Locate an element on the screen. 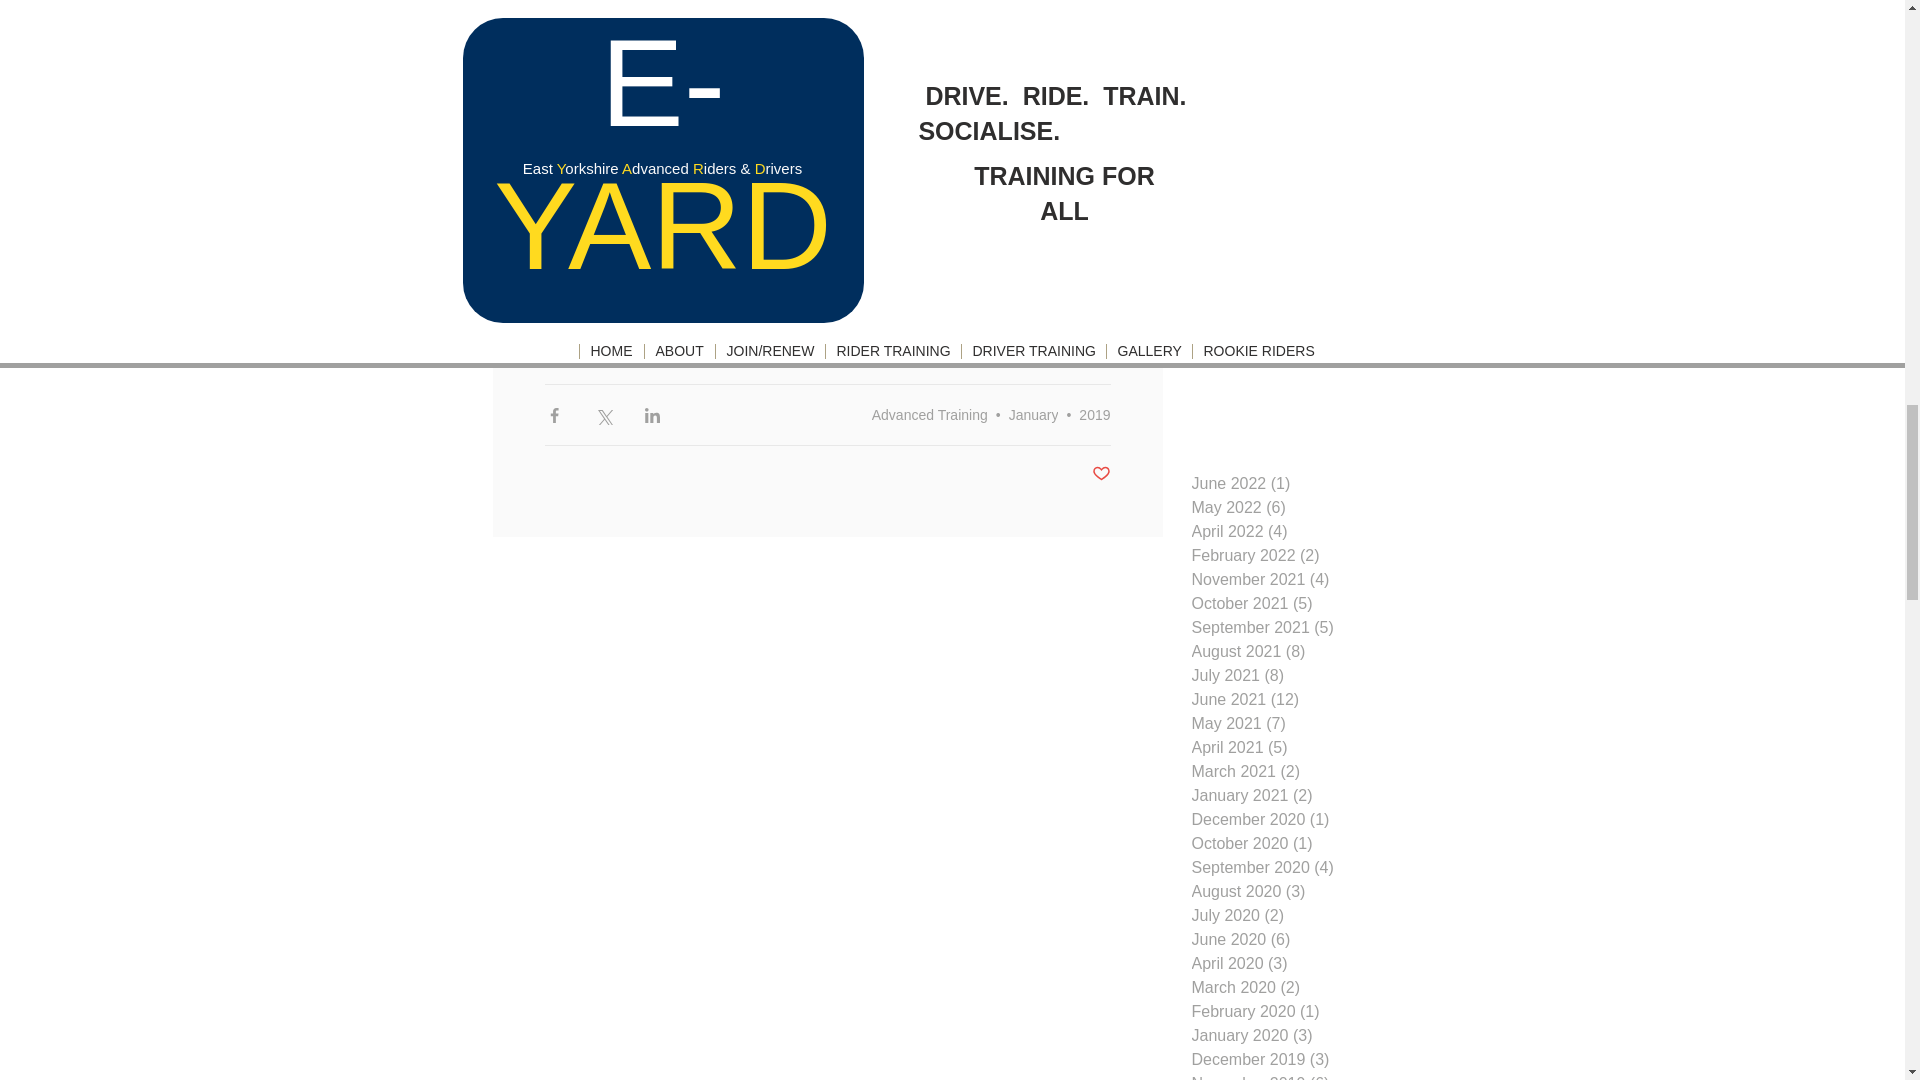 This screenshot has width=1920, height=1080. Post not marked as liked is located at coordinates (1102, 474).